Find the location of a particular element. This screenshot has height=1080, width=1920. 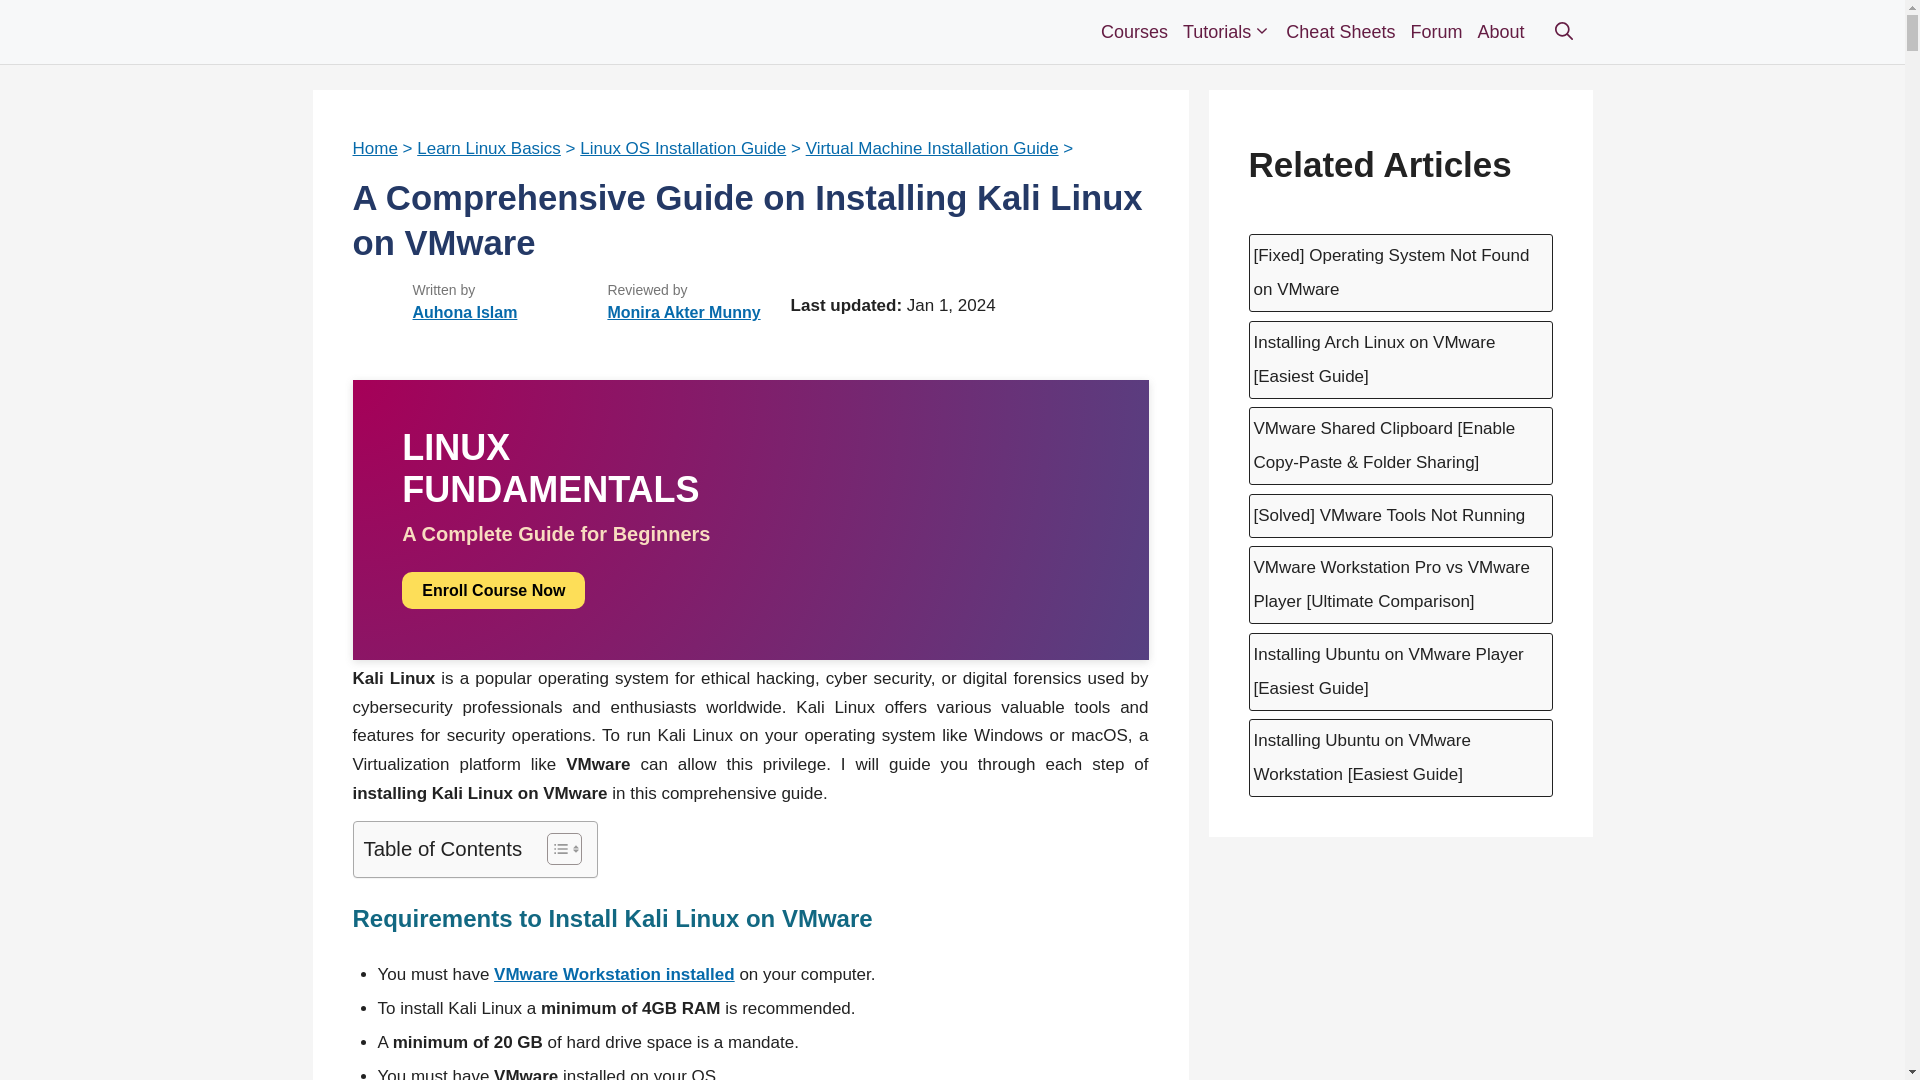

Courses is located at coordinates (1137, 32).